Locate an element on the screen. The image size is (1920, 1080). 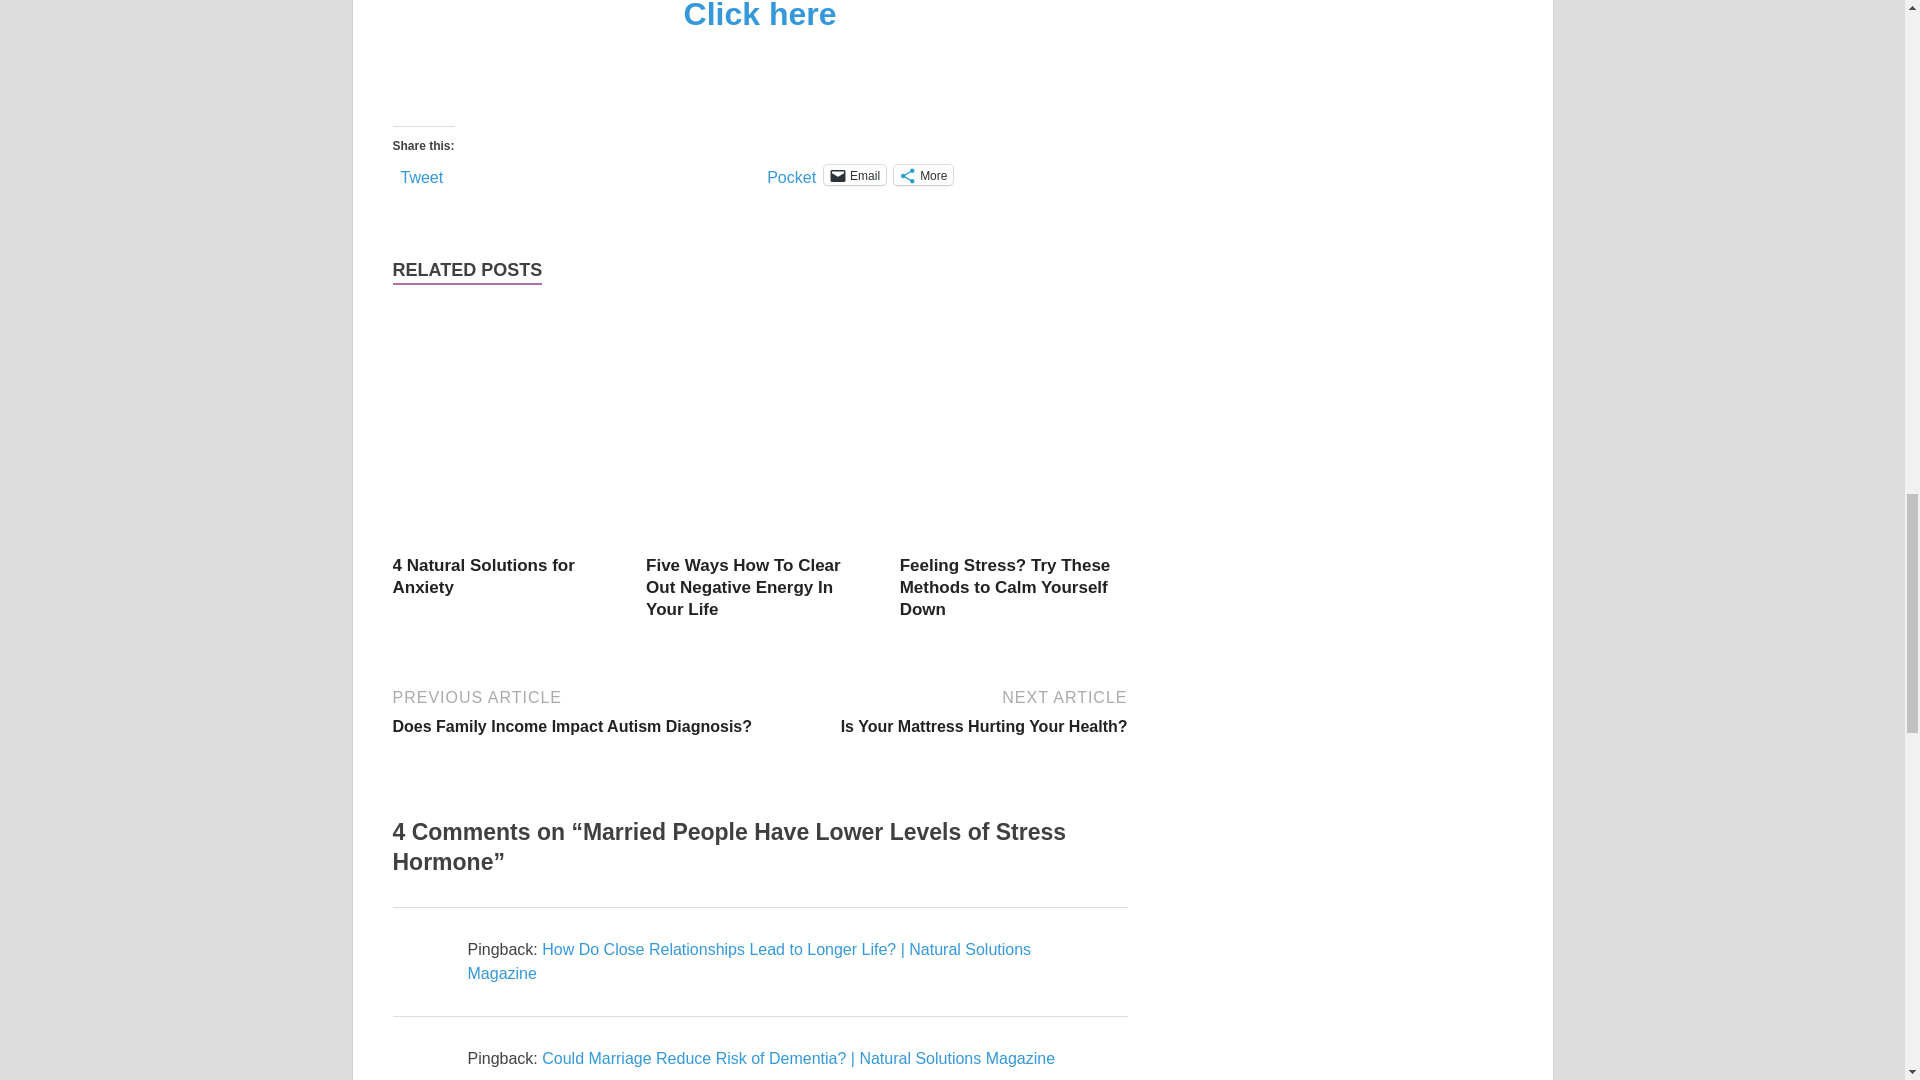
Click here is located at coordinates (760, 16).